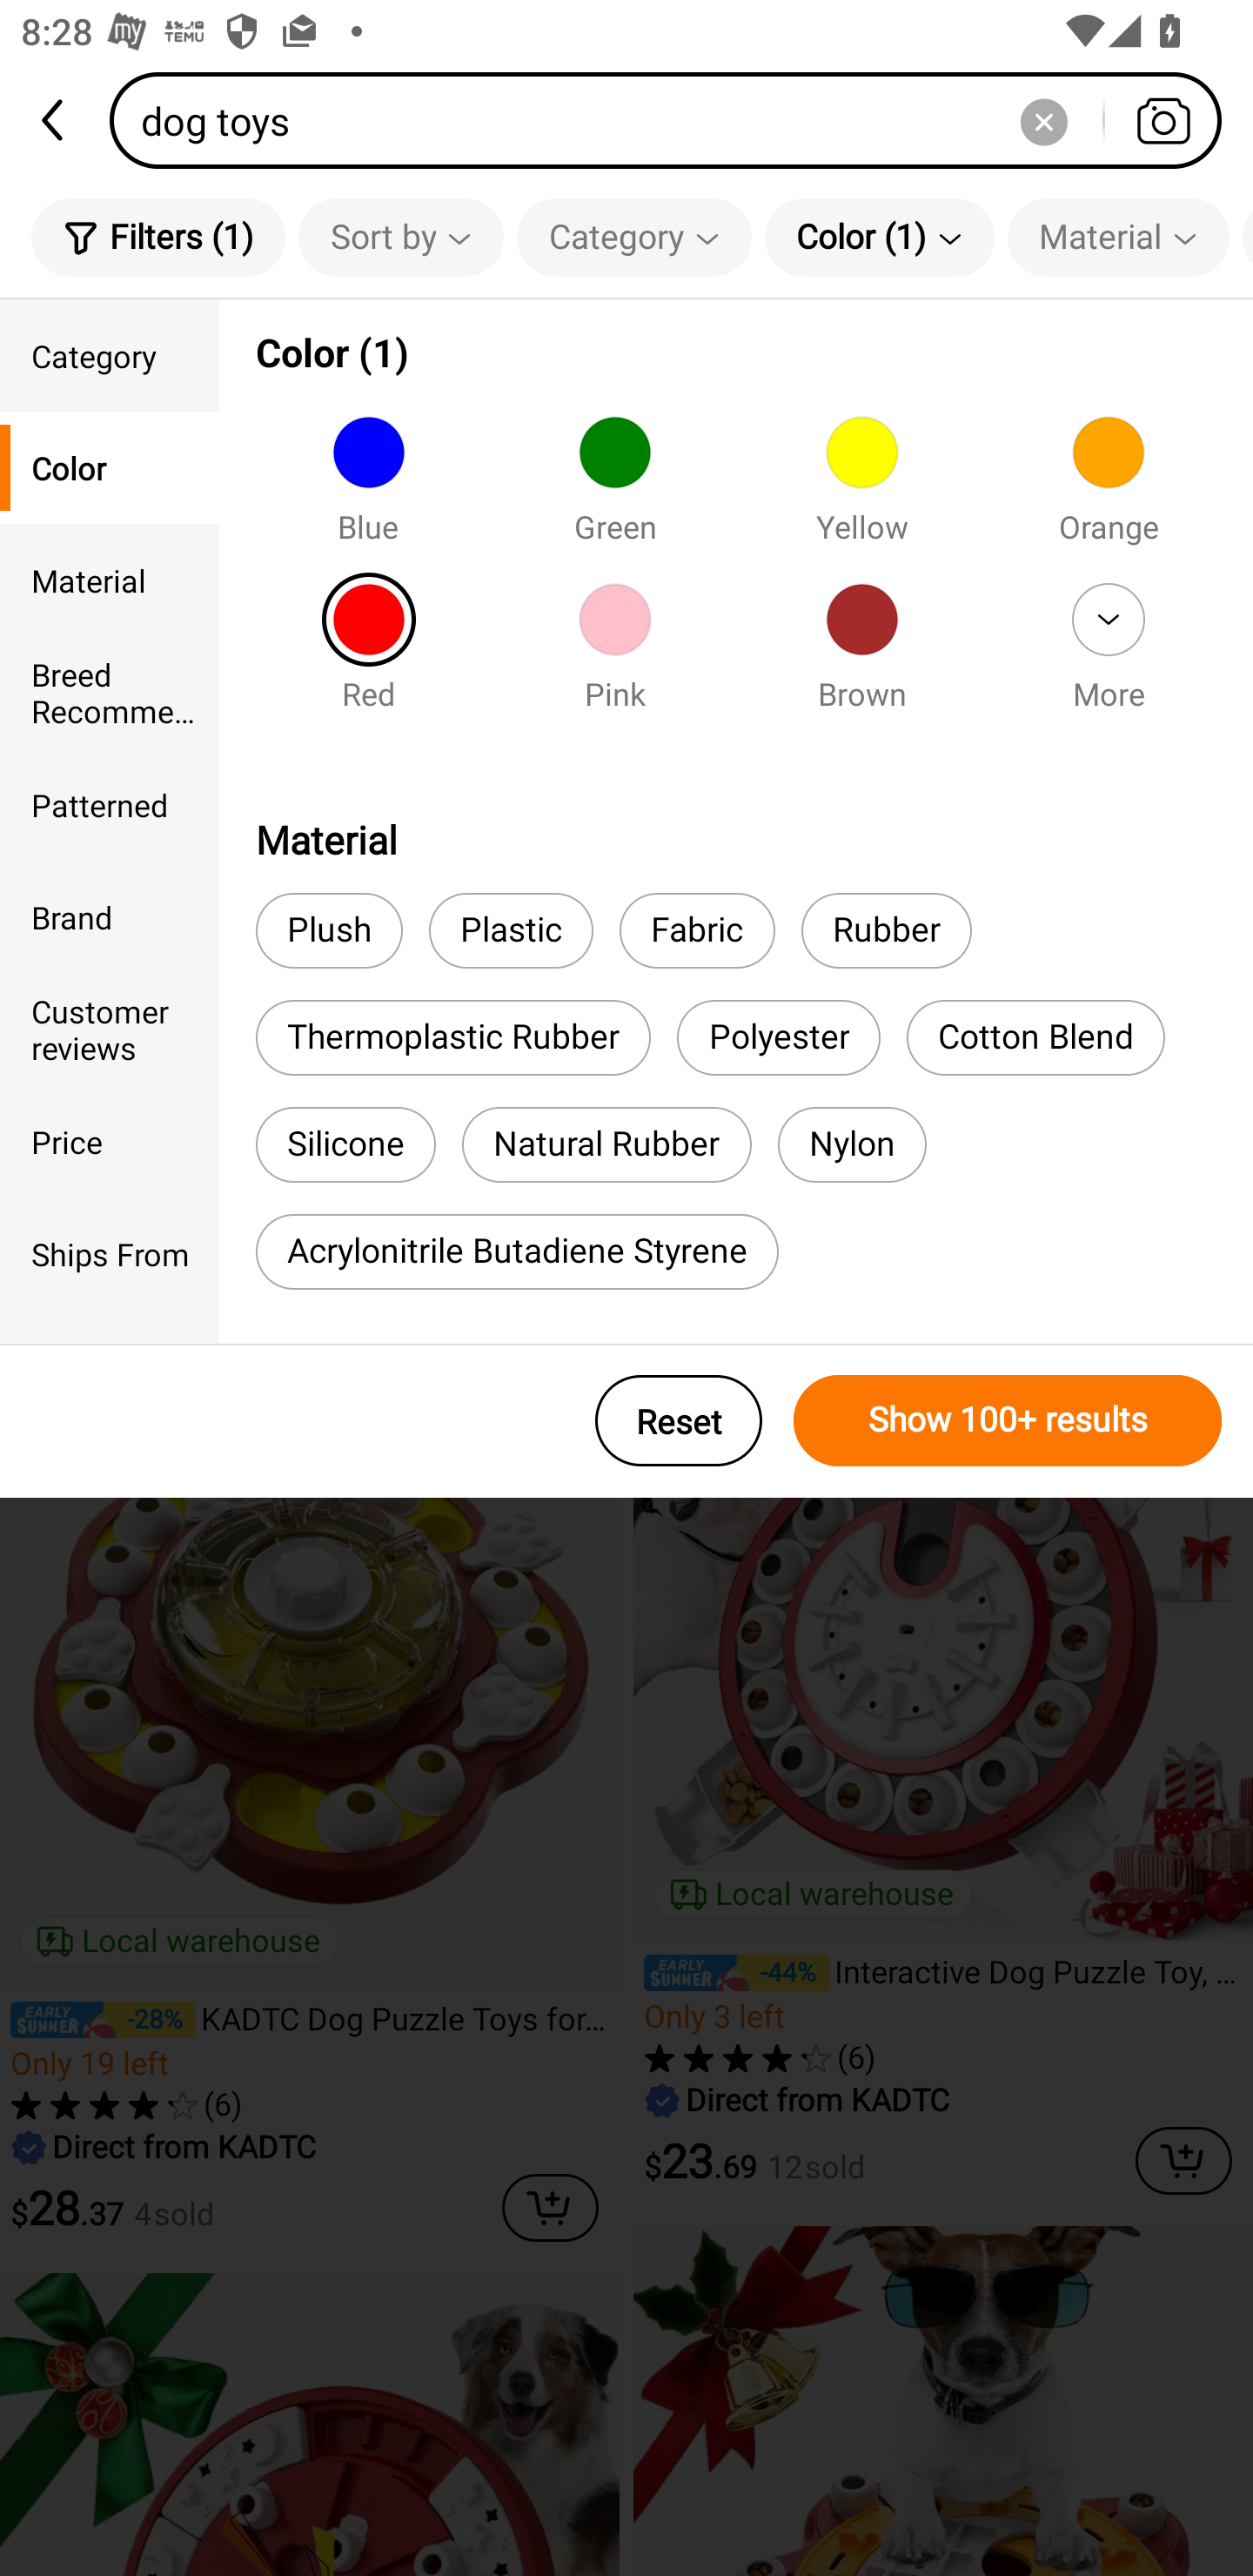 This screenshot has width=1253, height=2576. Describe the element at coordinates (110, 693) in the screenshot. I see `Breed Recommendation` at that location.